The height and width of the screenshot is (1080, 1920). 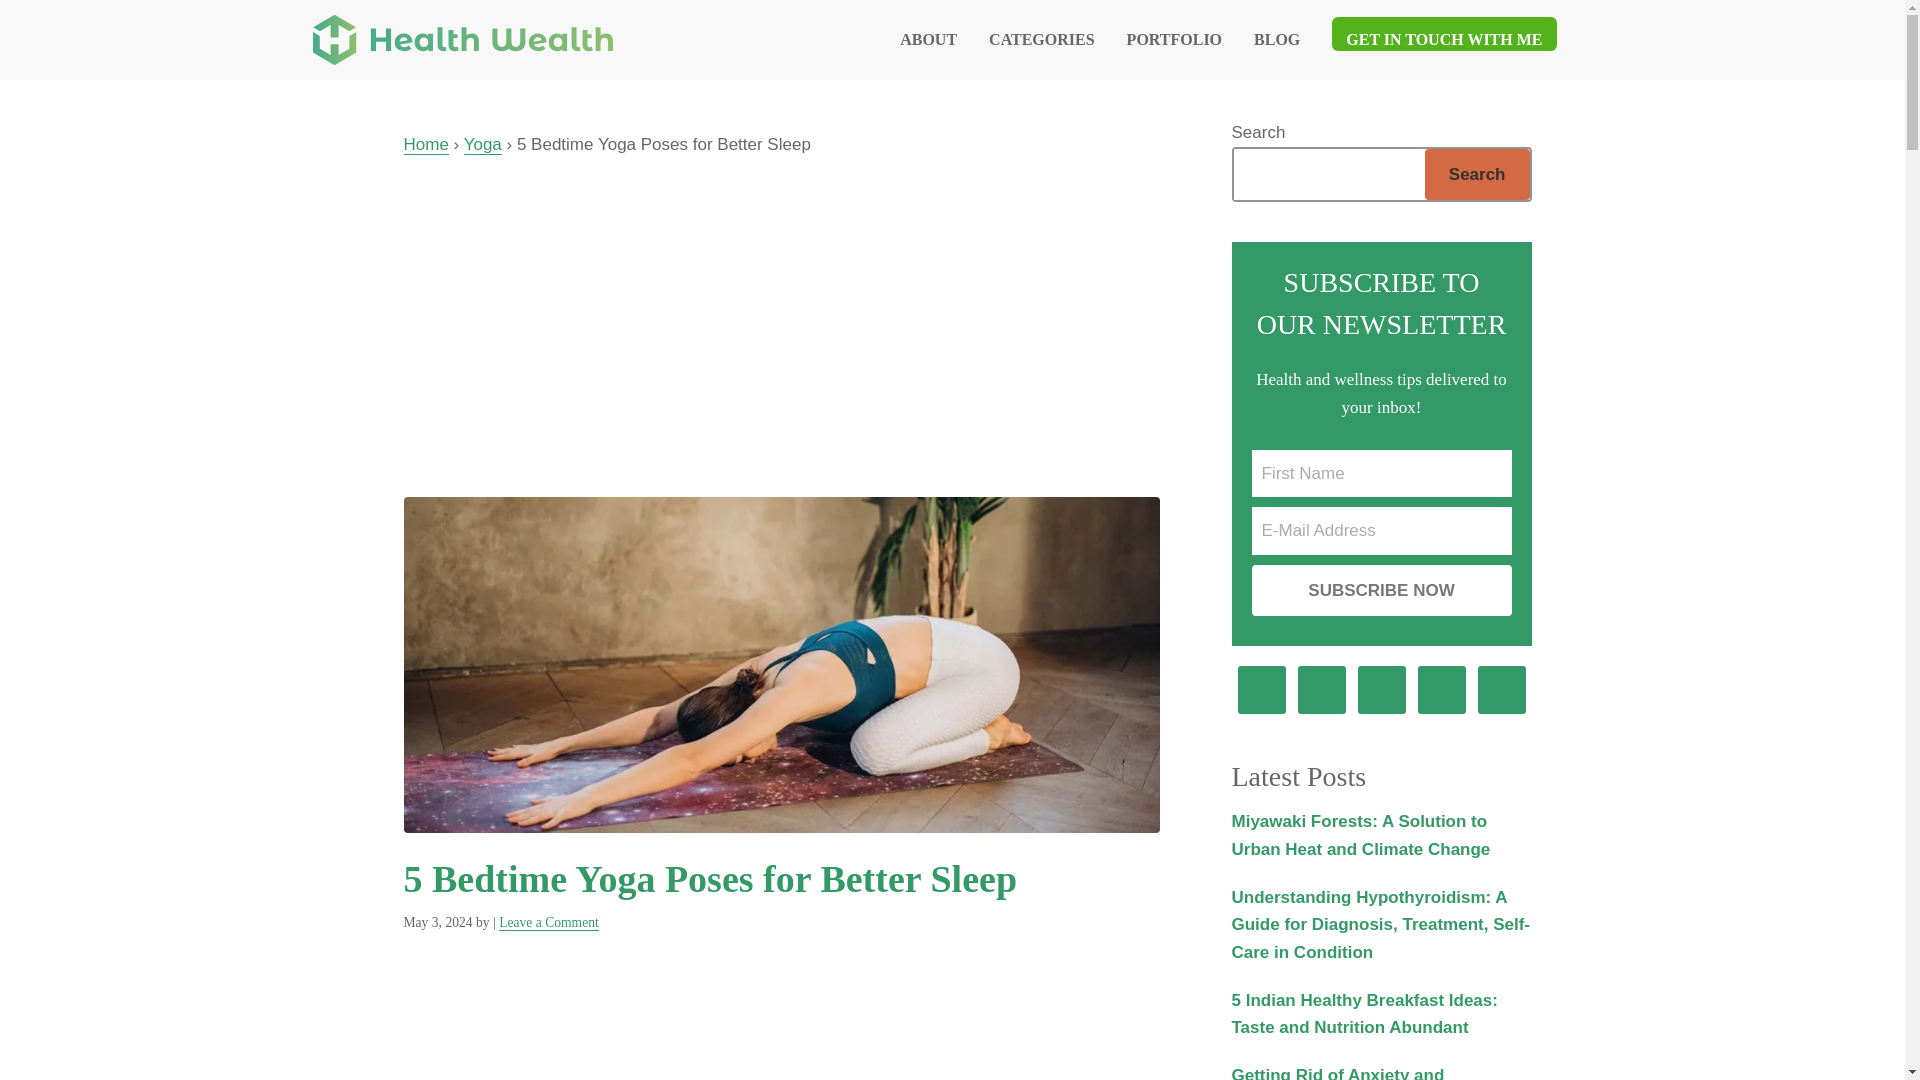 What do you see at coordinates (482, 145) in the screenshot?
I see `Yoga` at bounding box center [482, 145].